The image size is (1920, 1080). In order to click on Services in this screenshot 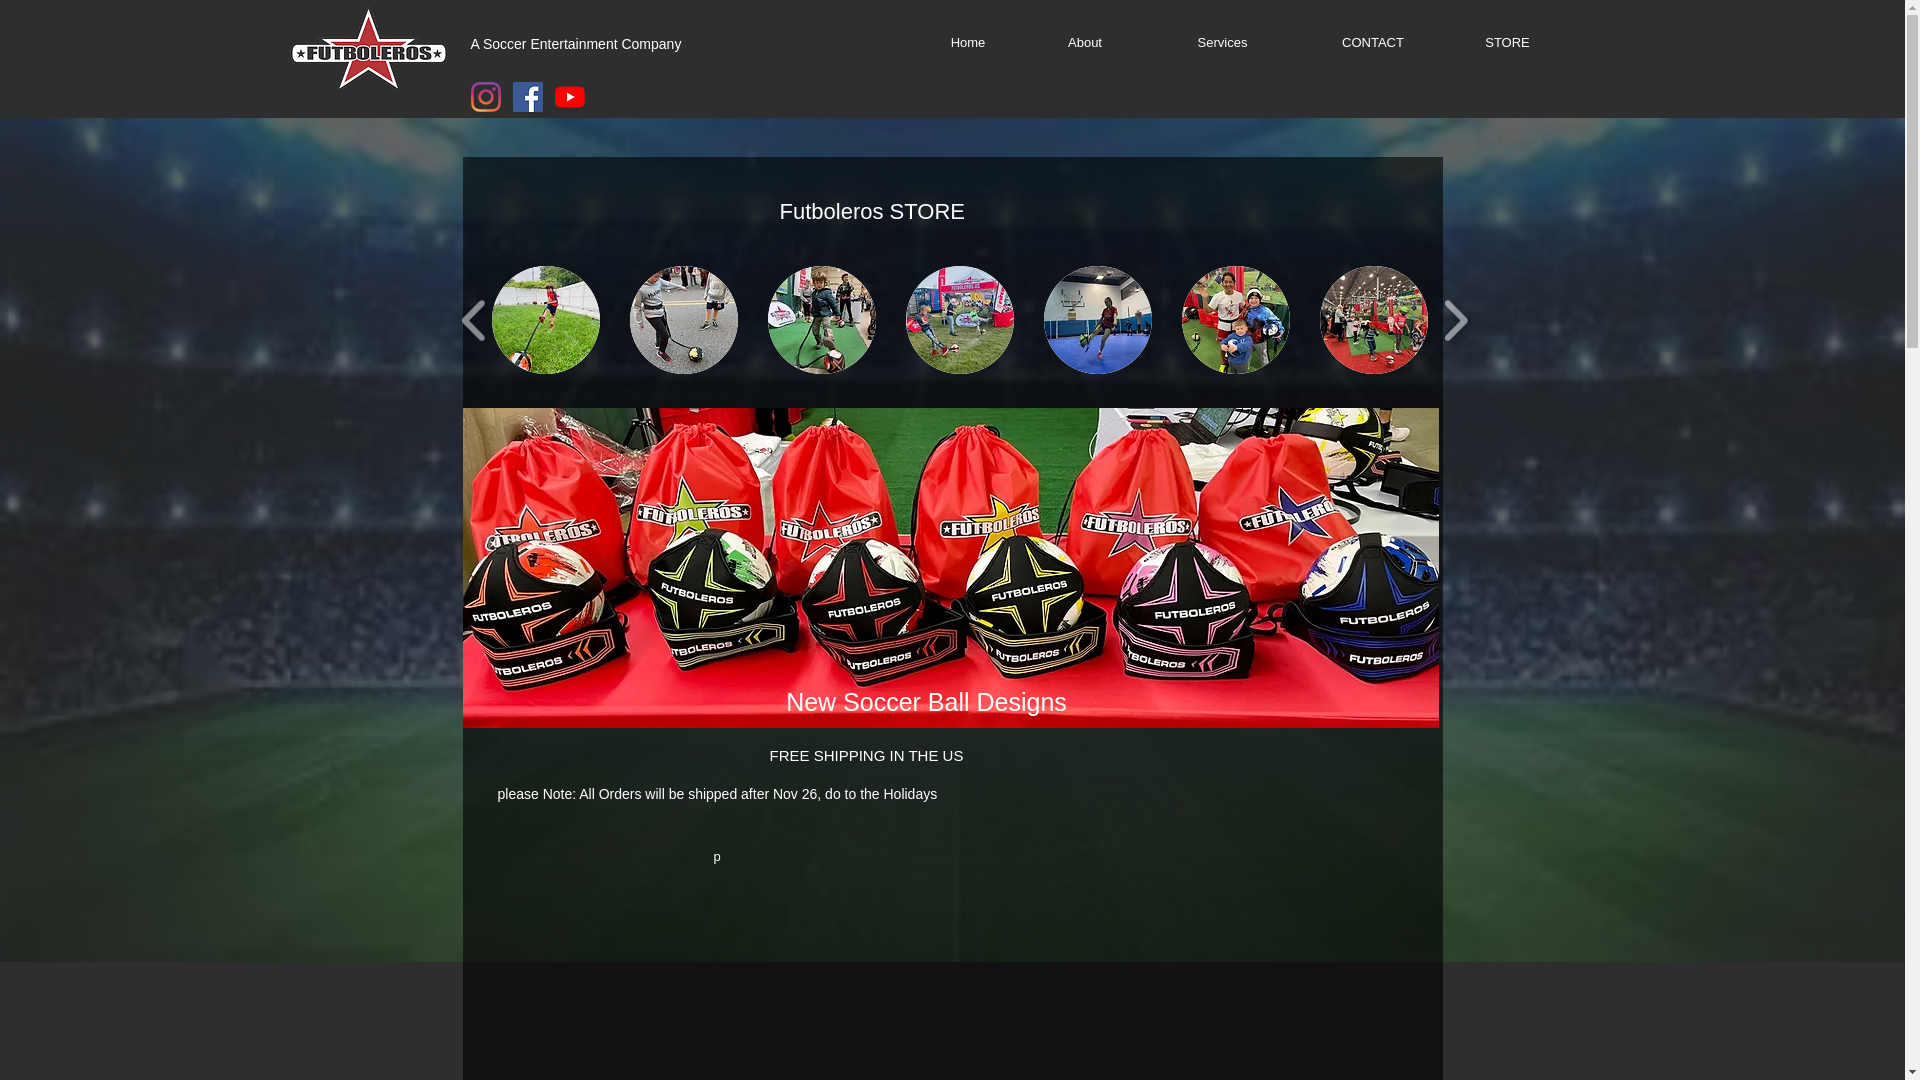, I will do `click(1222, 43)`.